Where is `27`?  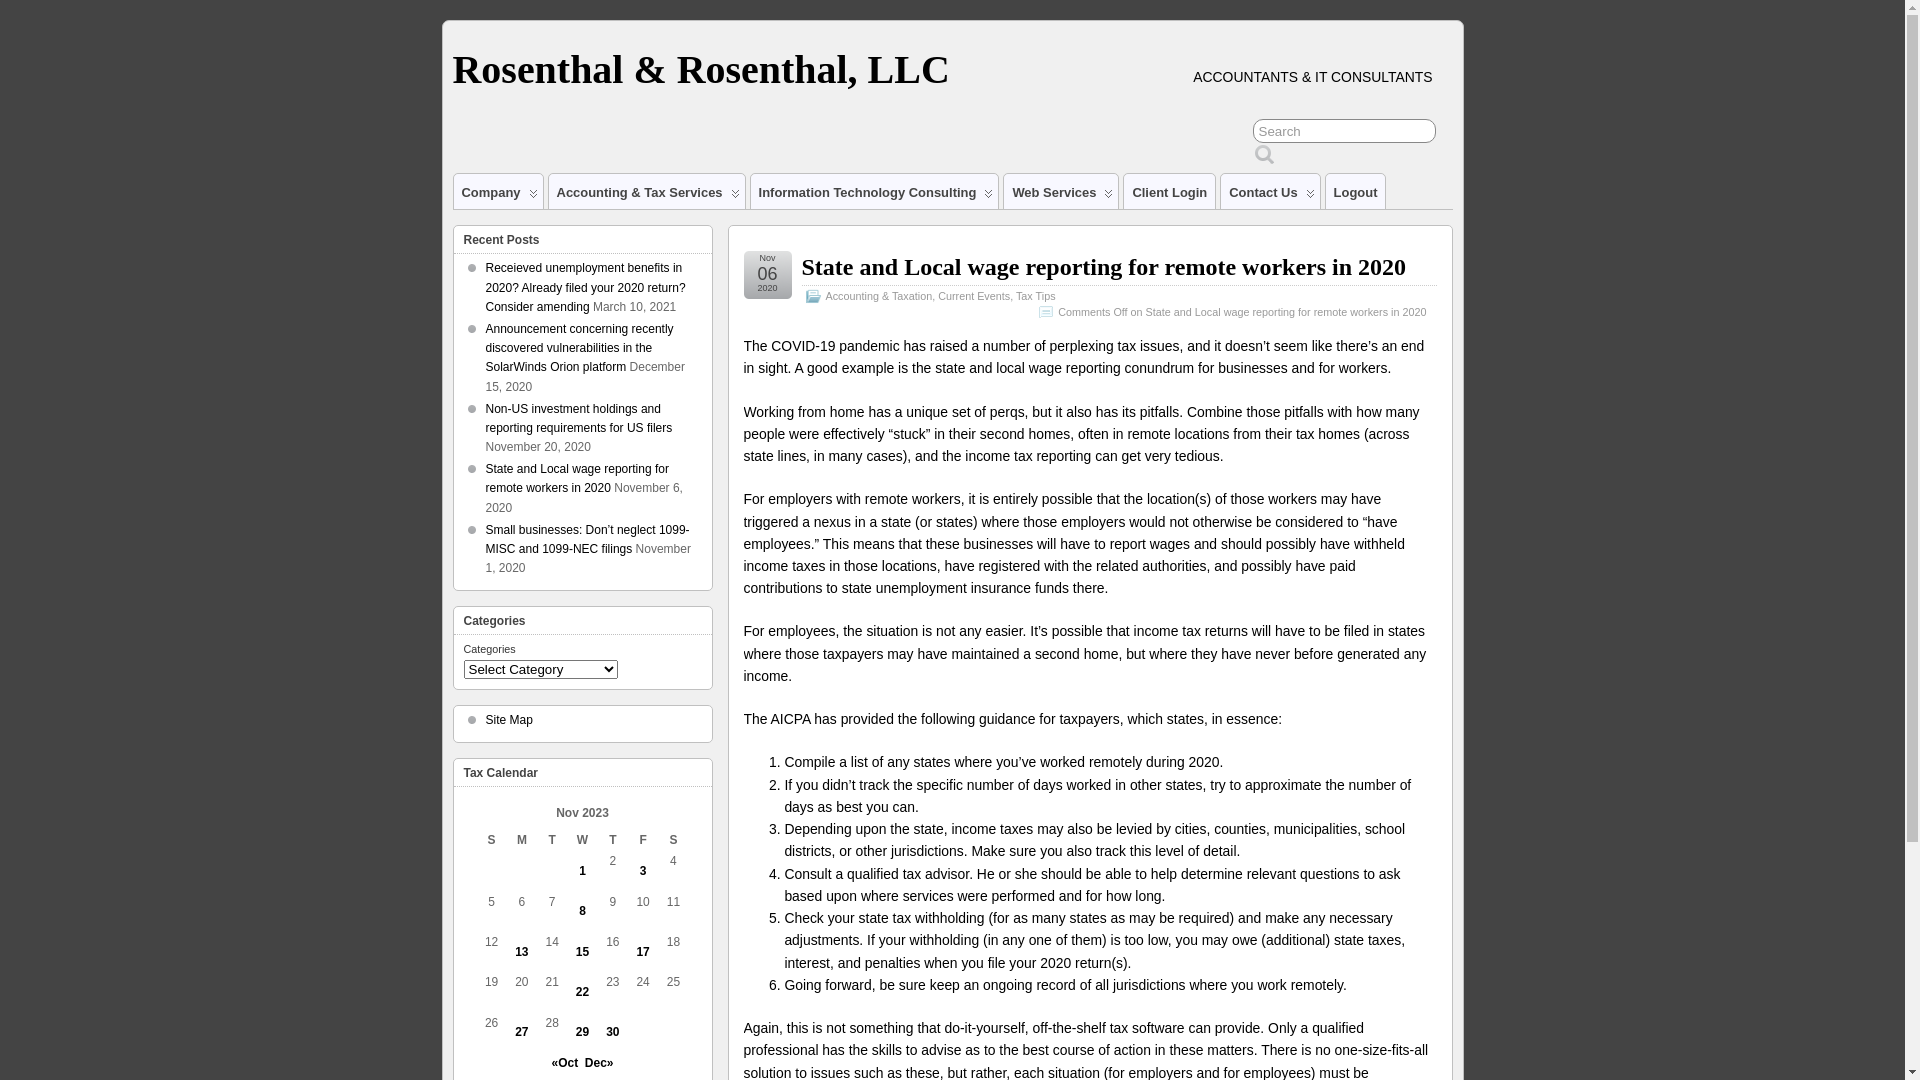 27 is located at coordinates (522, 1032).